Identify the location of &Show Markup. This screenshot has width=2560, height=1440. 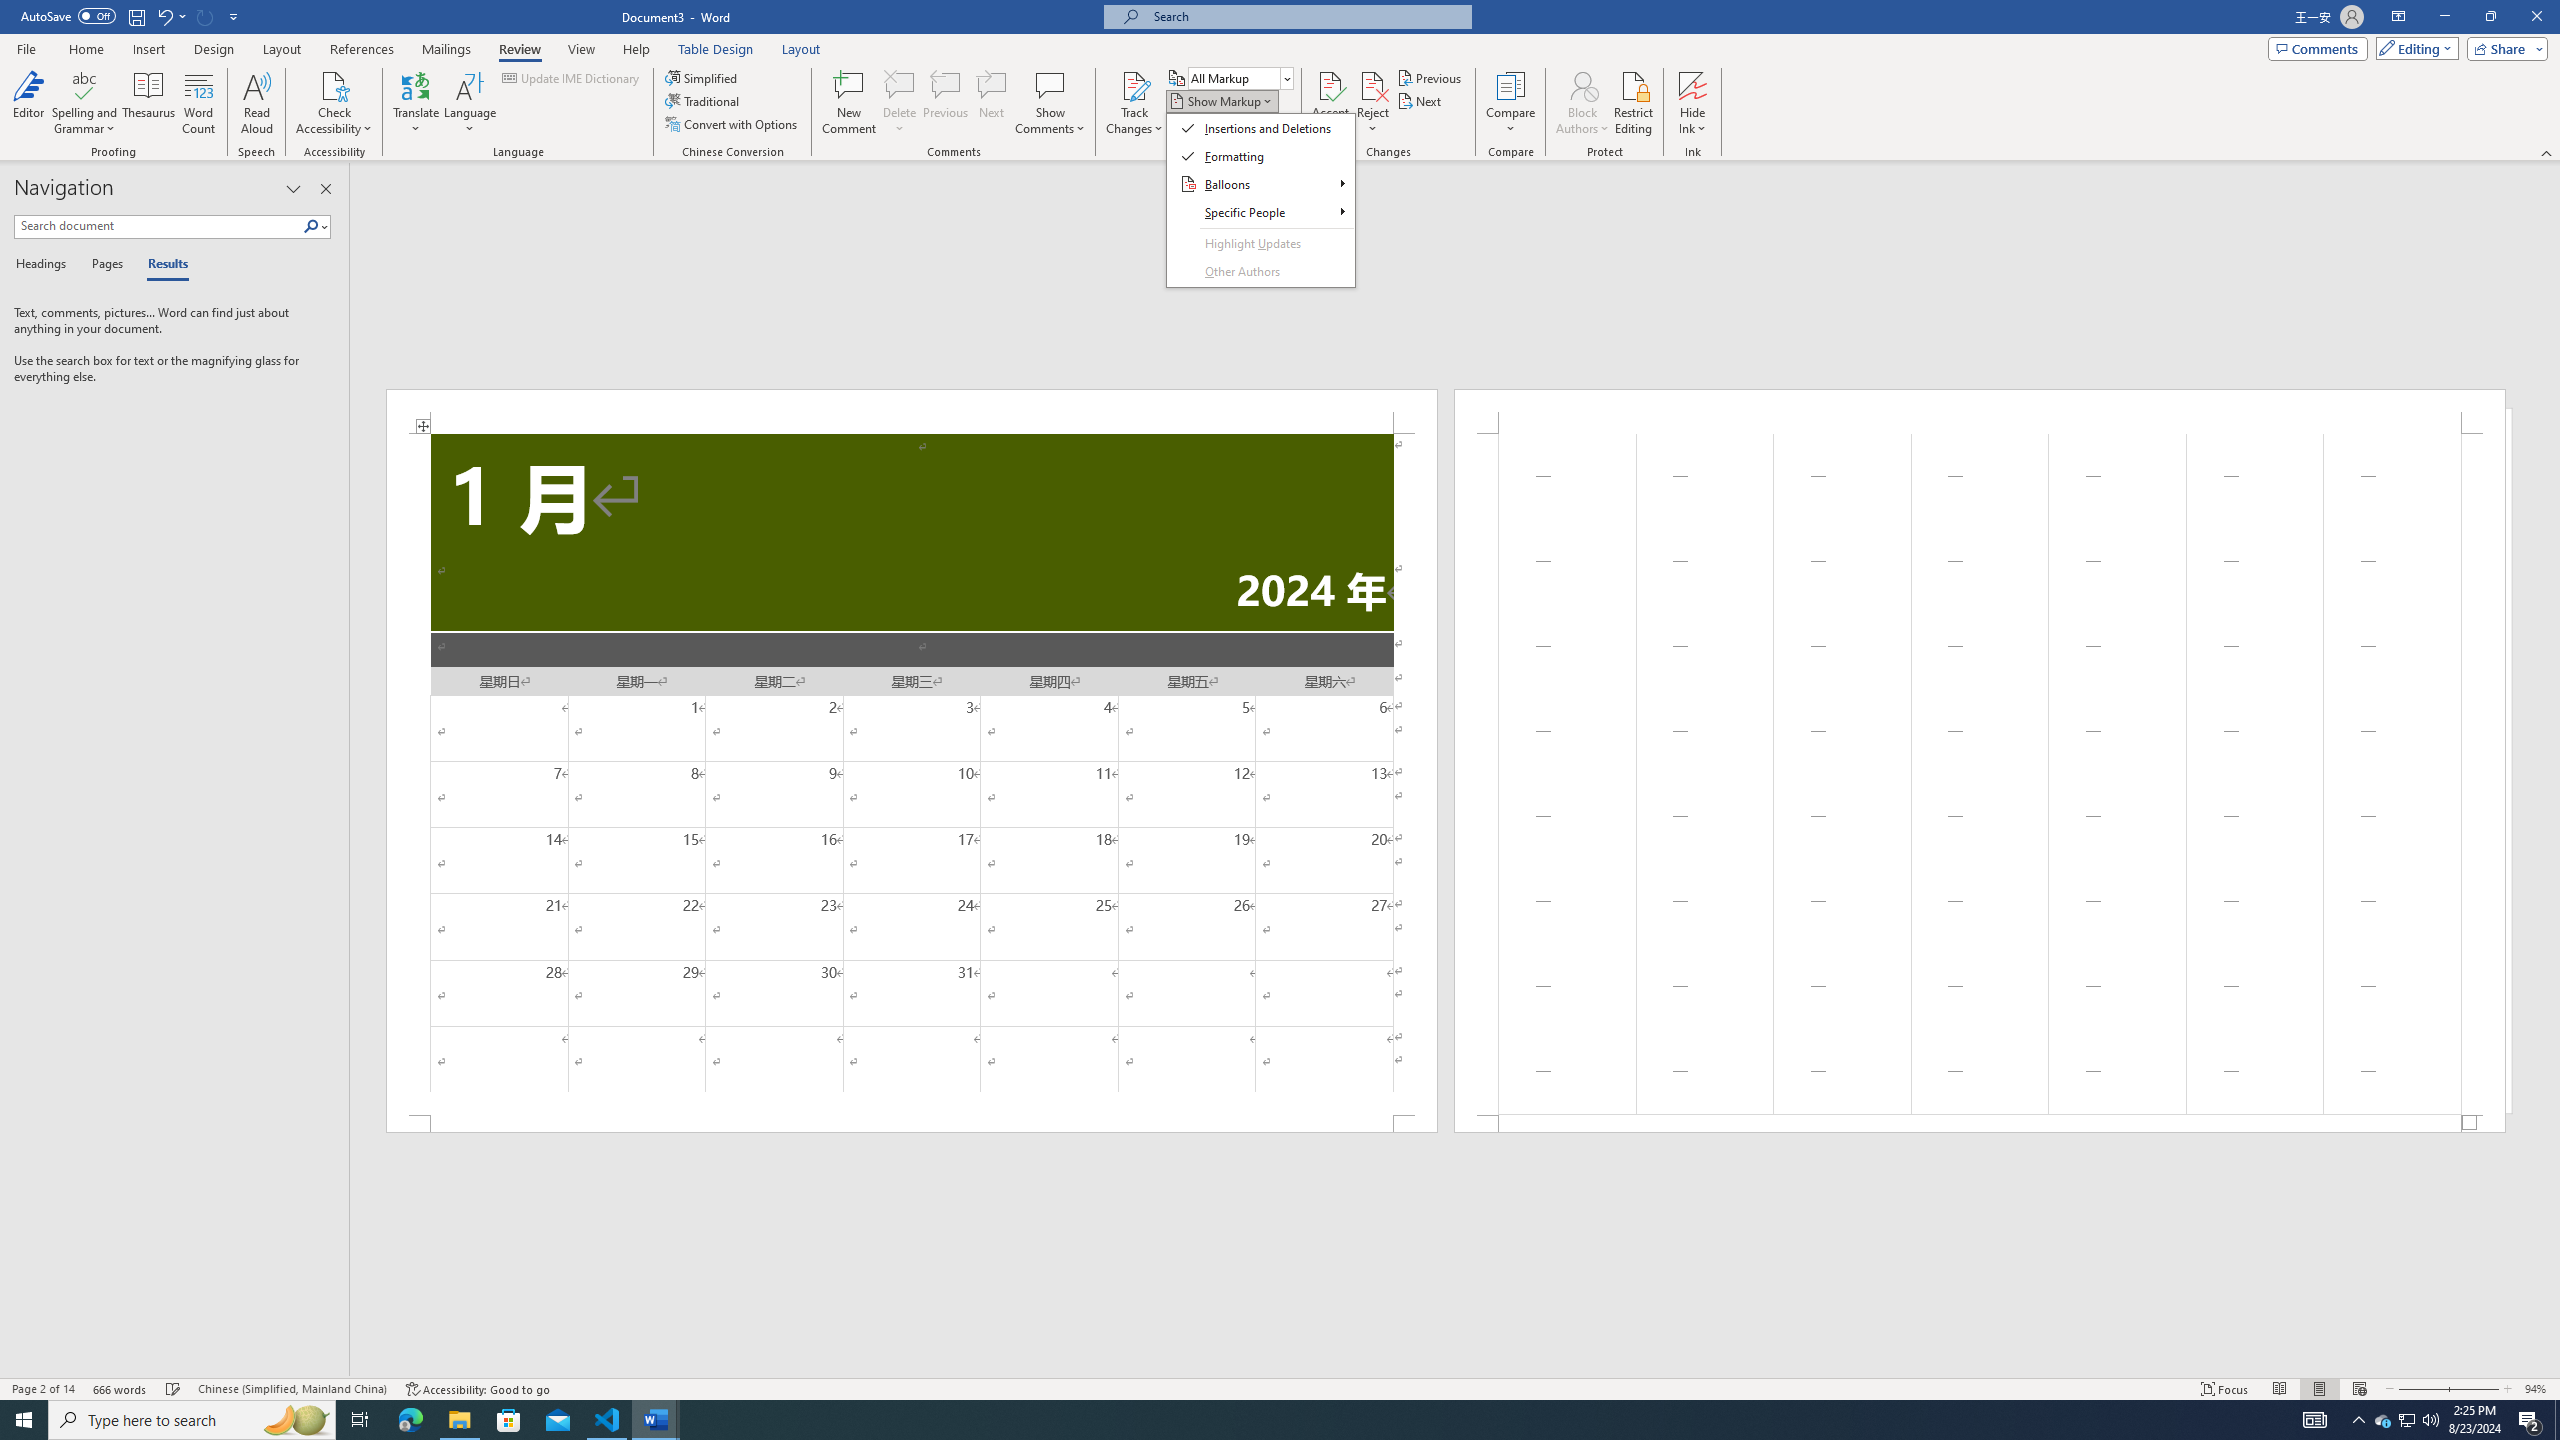
(1260, 200).